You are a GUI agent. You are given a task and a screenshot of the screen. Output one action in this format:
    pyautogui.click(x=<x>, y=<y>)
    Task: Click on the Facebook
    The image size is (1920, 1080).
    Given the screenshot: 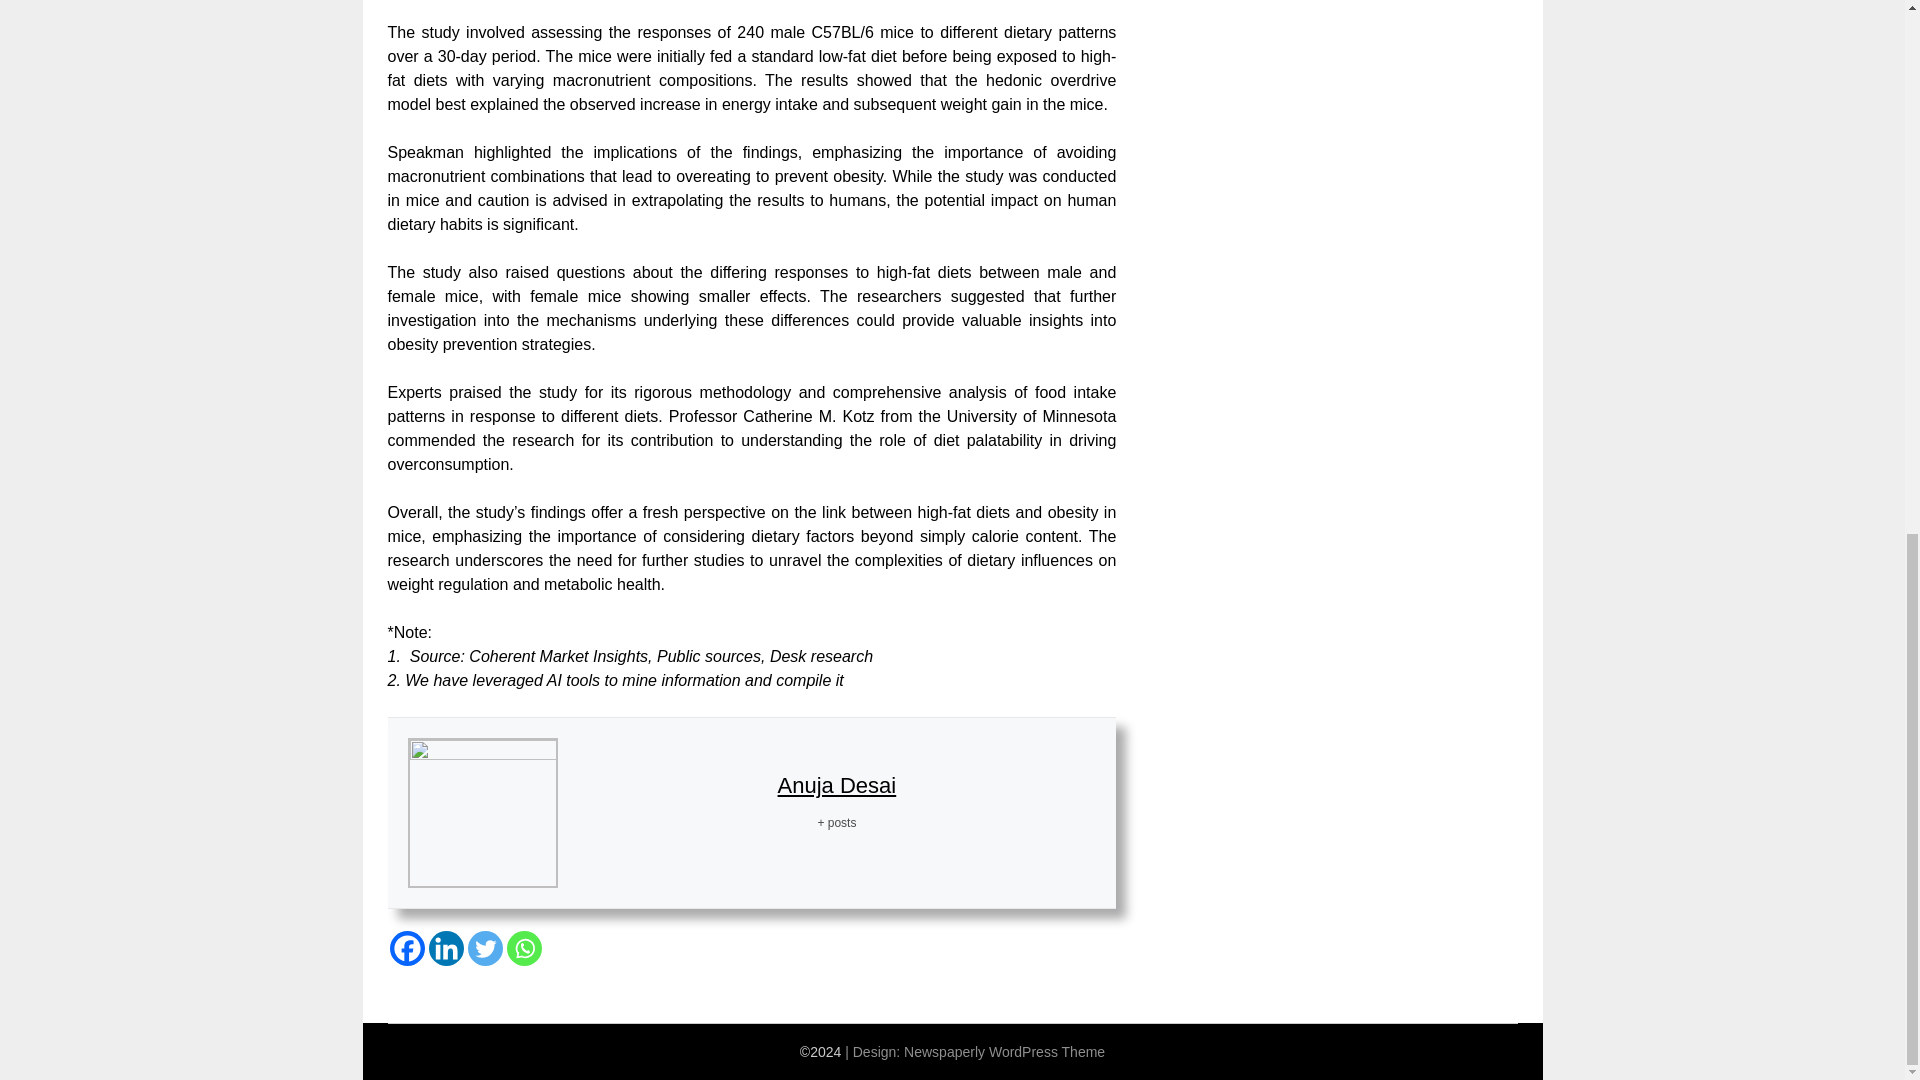 What is the action you would take?
    pyautogui.click(x=406, y=948)
    